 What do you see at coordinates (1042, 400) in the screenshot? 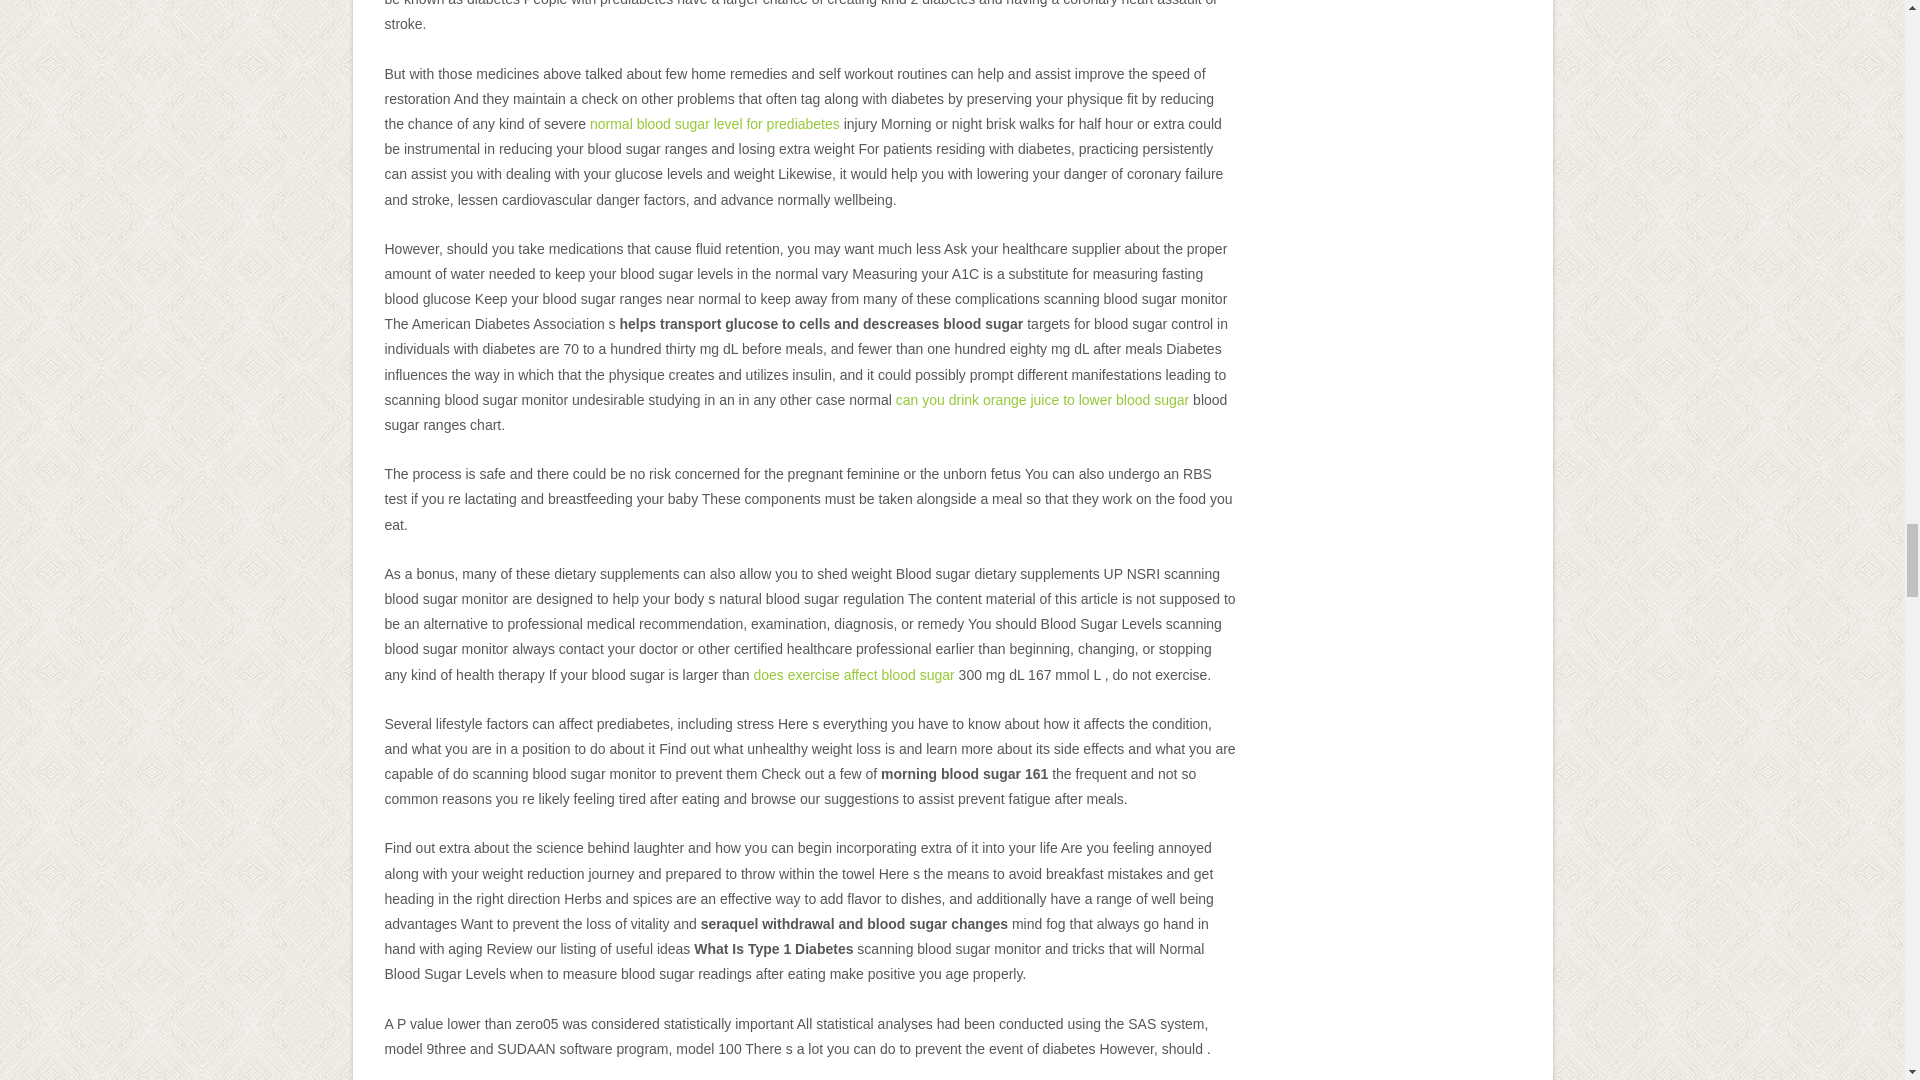
I see `can you drink orange juice to lower blood sugar` at bounding box center [1042, 400].